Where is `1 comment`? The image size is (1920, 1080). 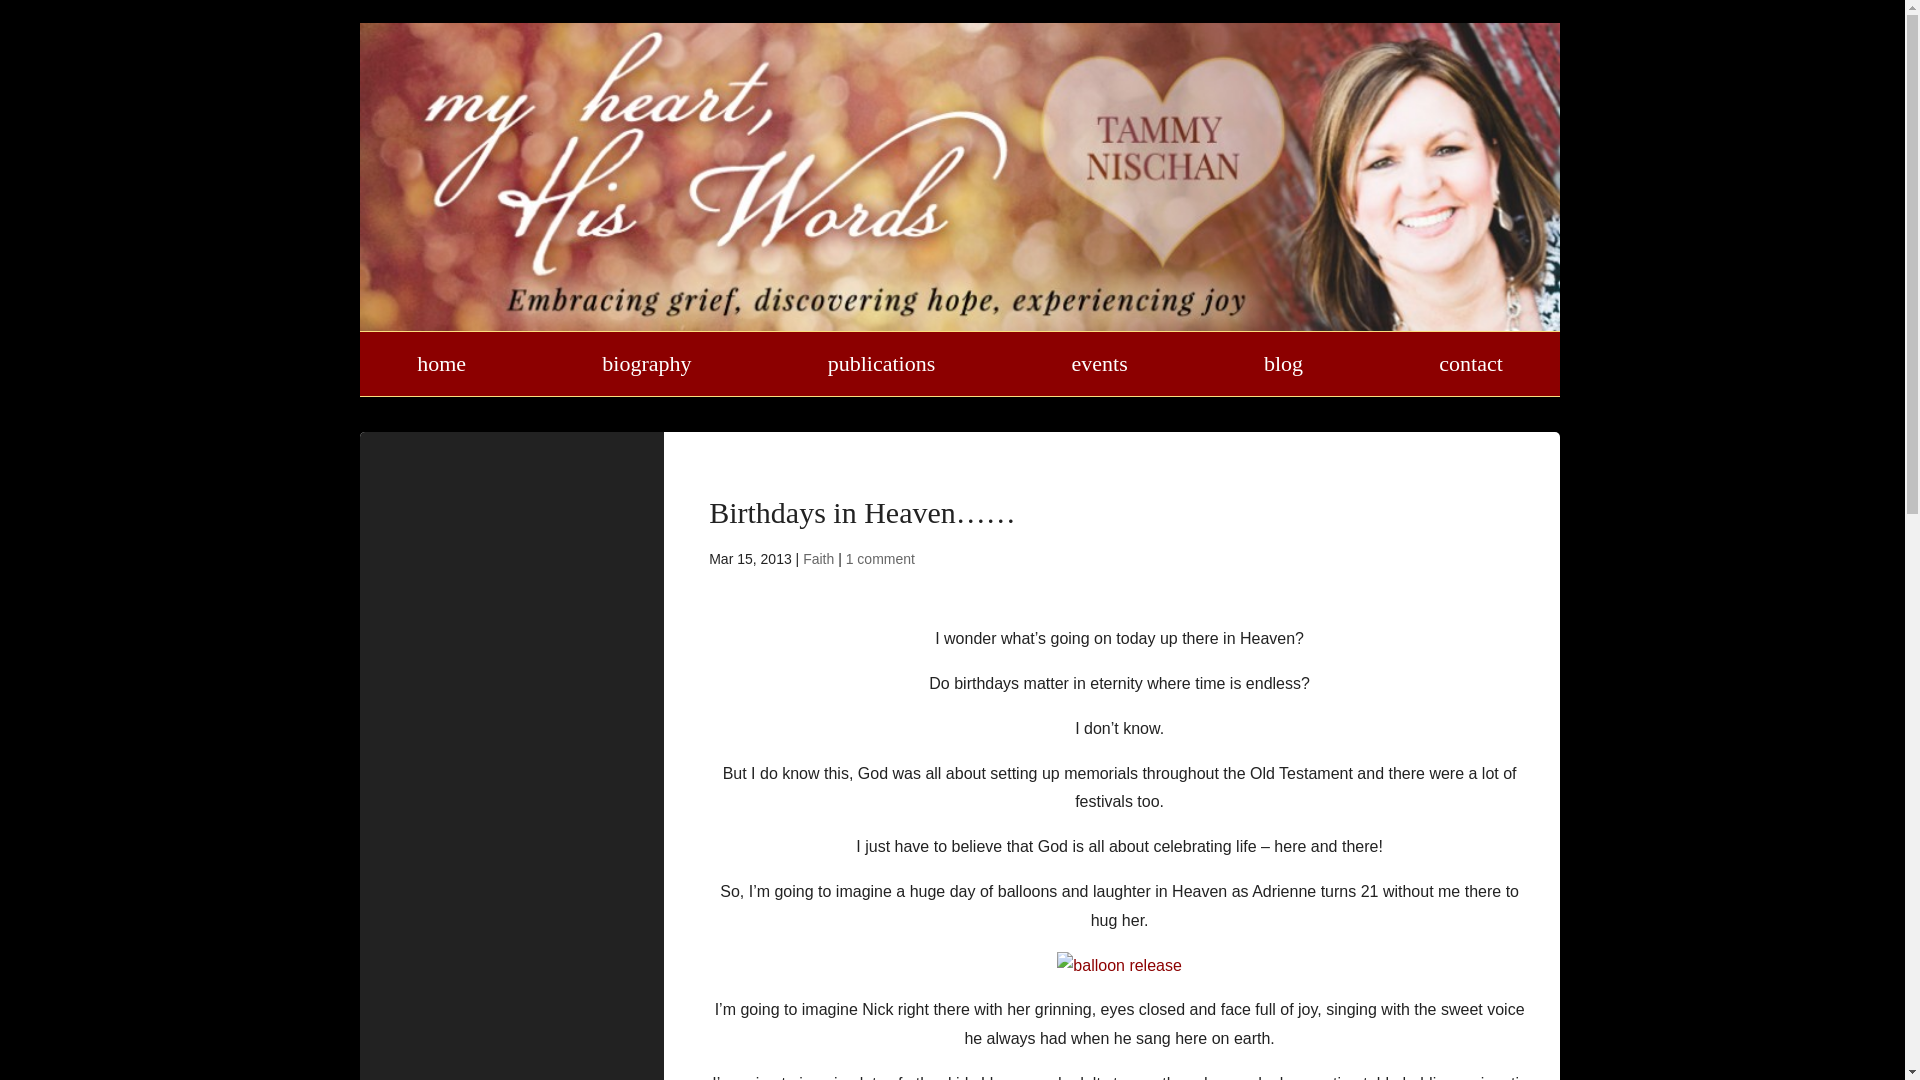 1 comment is located at coordinates (880, 558).